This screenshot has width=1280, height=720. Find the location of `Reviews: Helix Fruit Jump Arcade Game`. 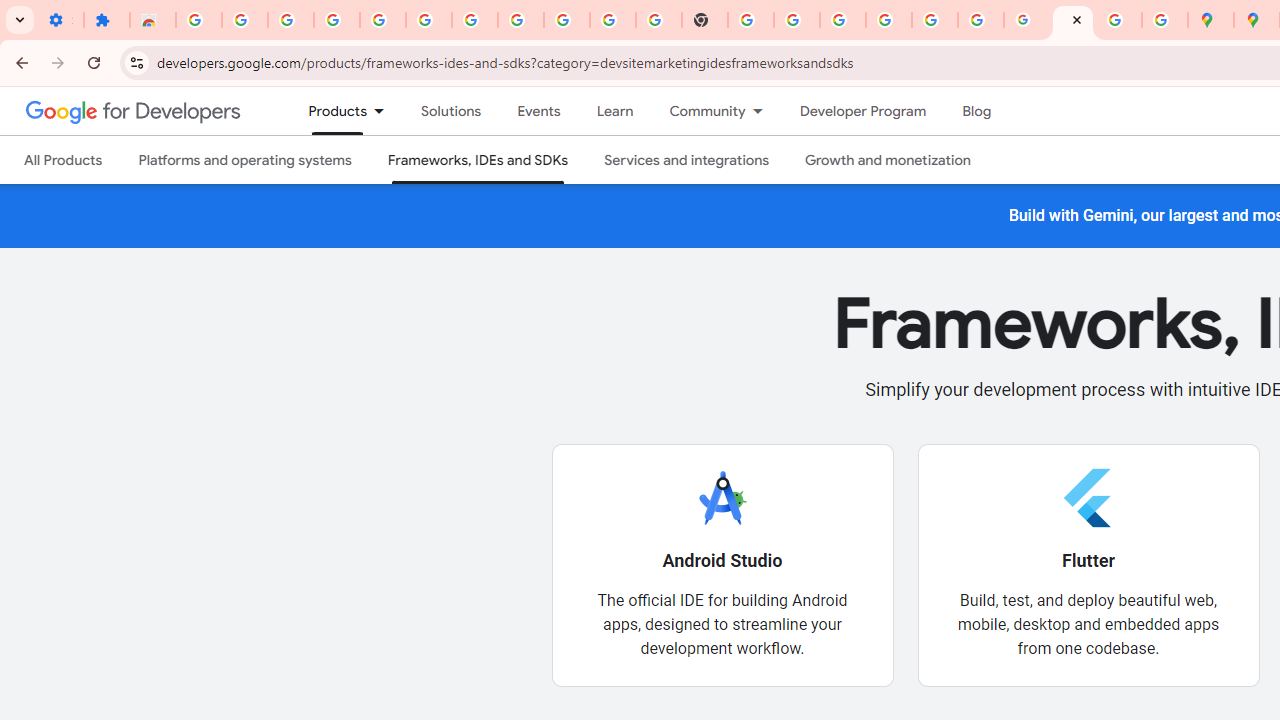

Reviews: Helix Fruit Jump Arcade Game is located at coordinates (153, 20).